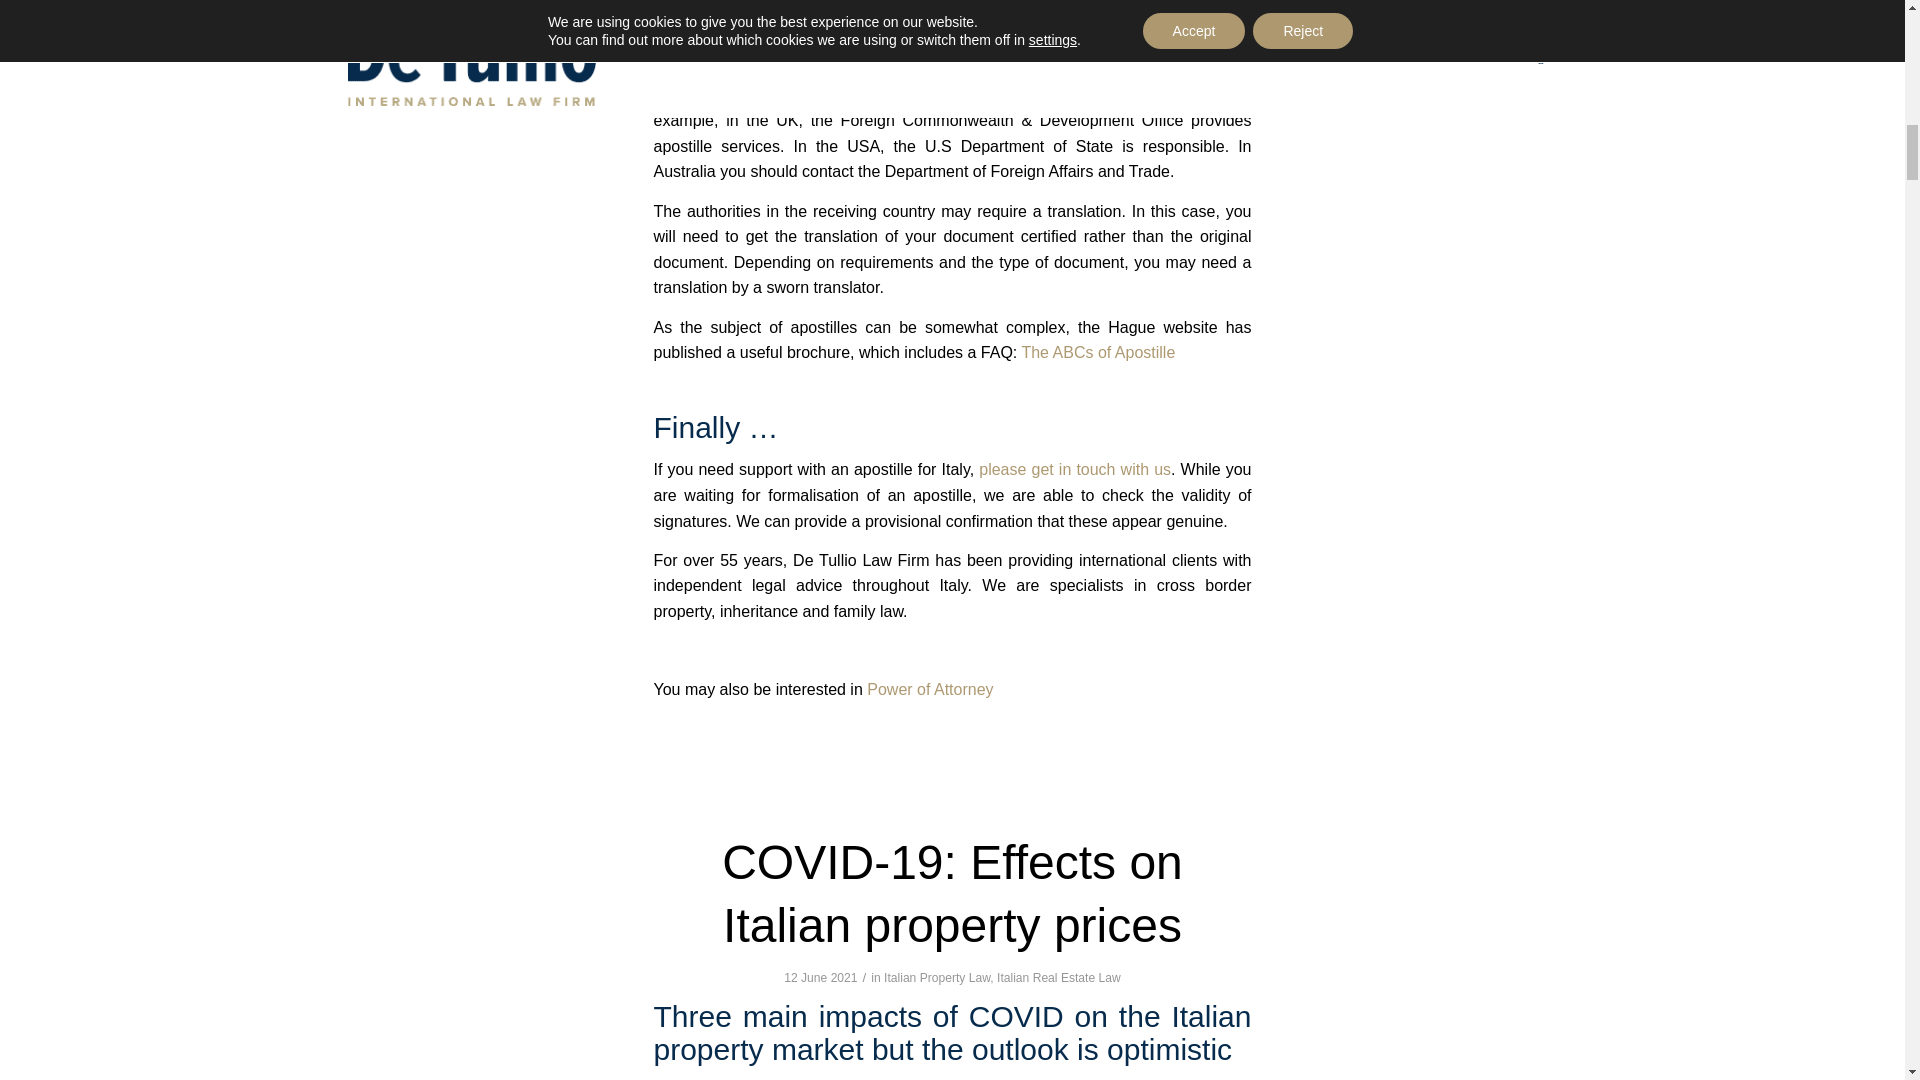 This screenshot has width=1920, height=1080. Describe the element at coordinates (952, 893) in the screenshot. I see `COVID-19: Effects on Italian property prices` at that location.